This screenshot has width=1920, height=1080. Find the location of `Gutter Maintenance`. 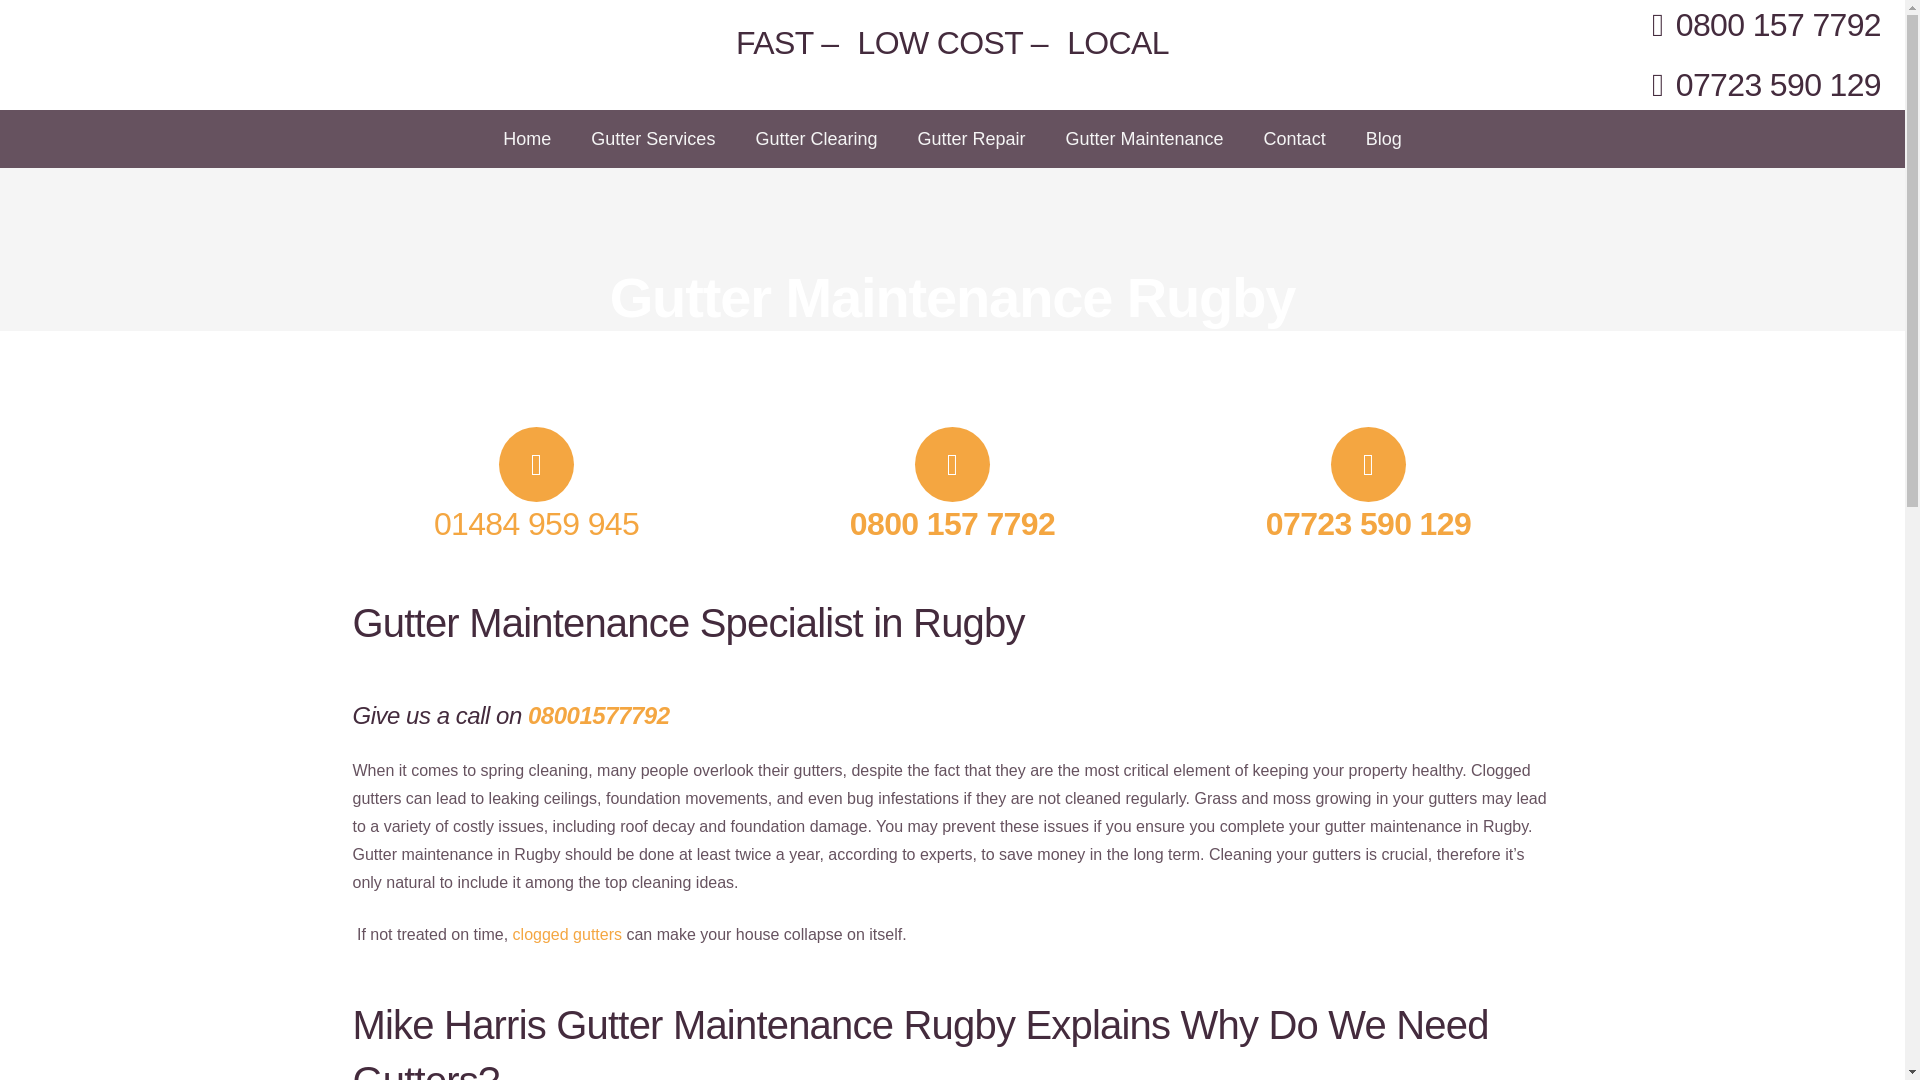

Gutter Maintenance is located at coordinates (1145, 139).